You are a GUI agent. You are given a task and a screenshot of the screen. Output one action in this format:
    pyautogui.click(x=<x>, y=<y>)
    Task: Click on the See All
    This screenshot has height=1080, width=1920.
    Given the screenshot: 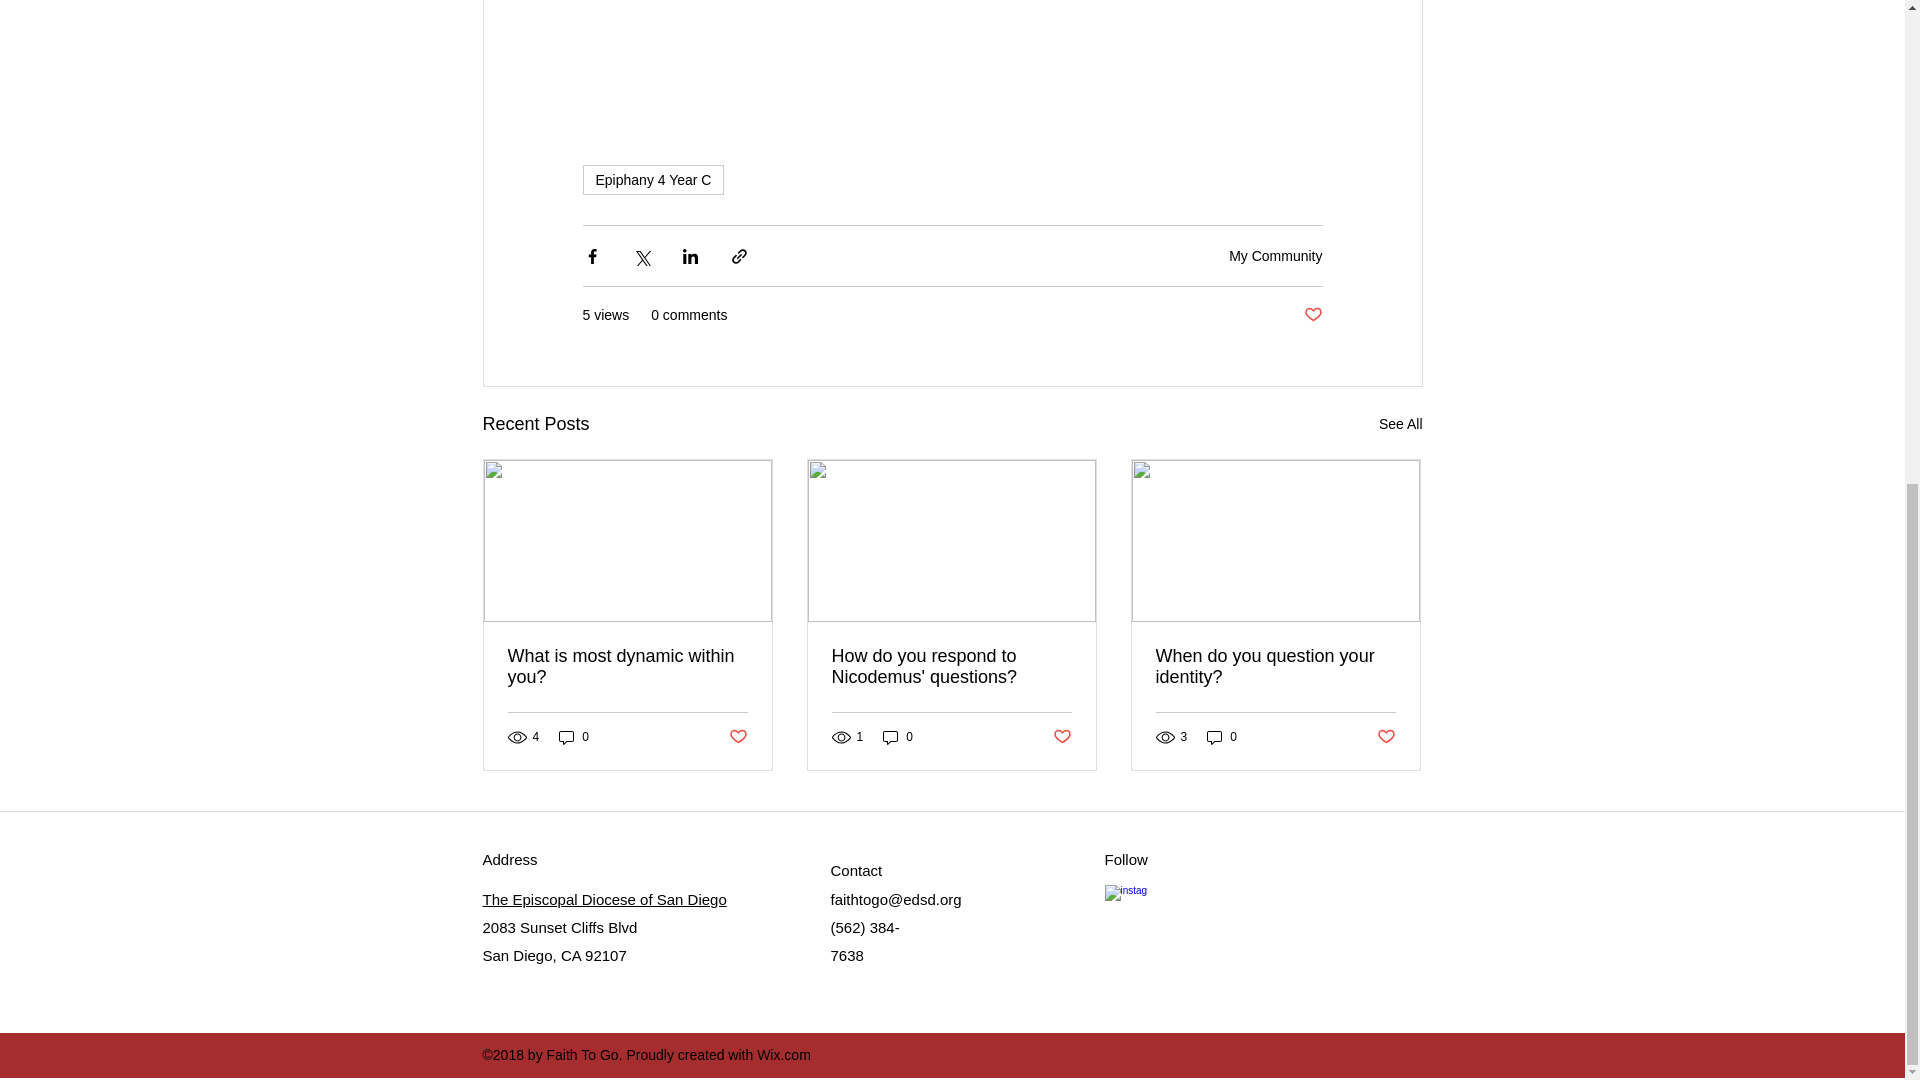 What is the action you would take?
    pyautogui.click(x=1400, y=424)
    